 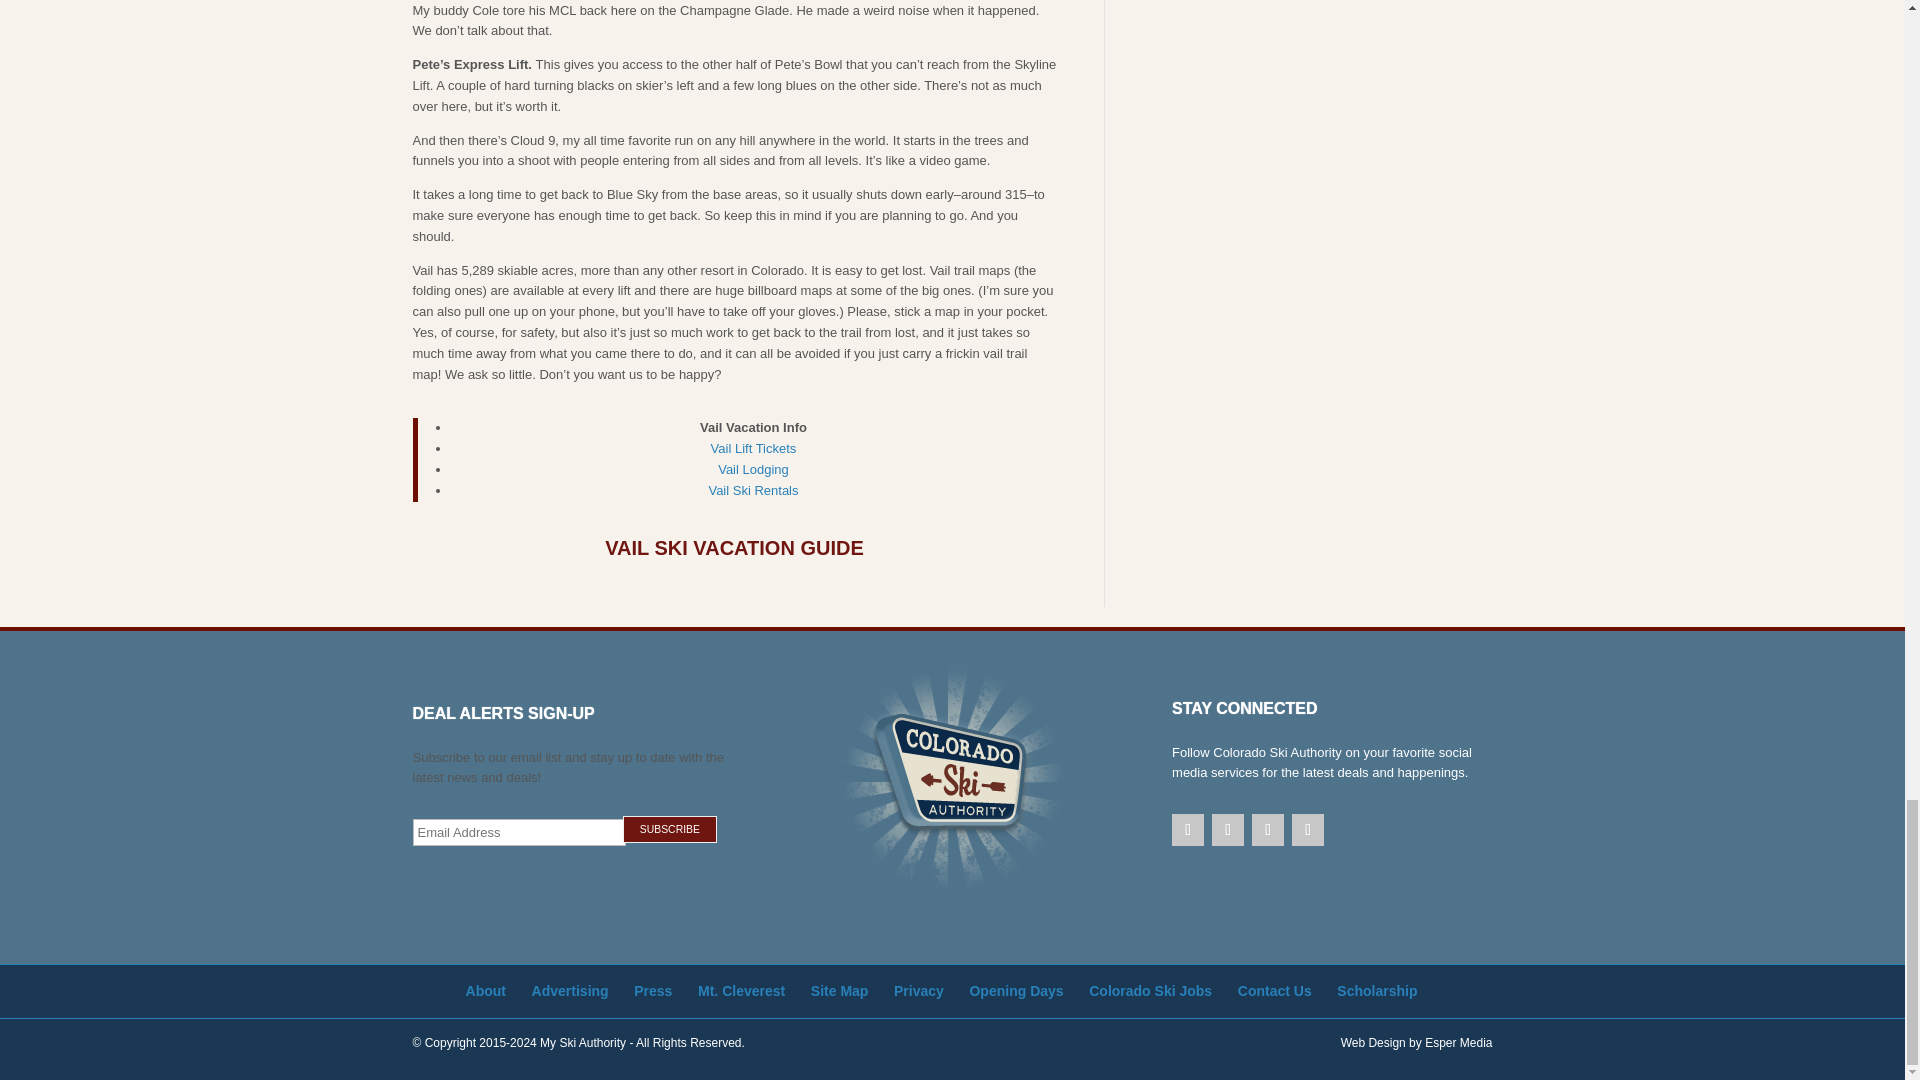 I want to click on Subscribe, so click(x=669, y=830).